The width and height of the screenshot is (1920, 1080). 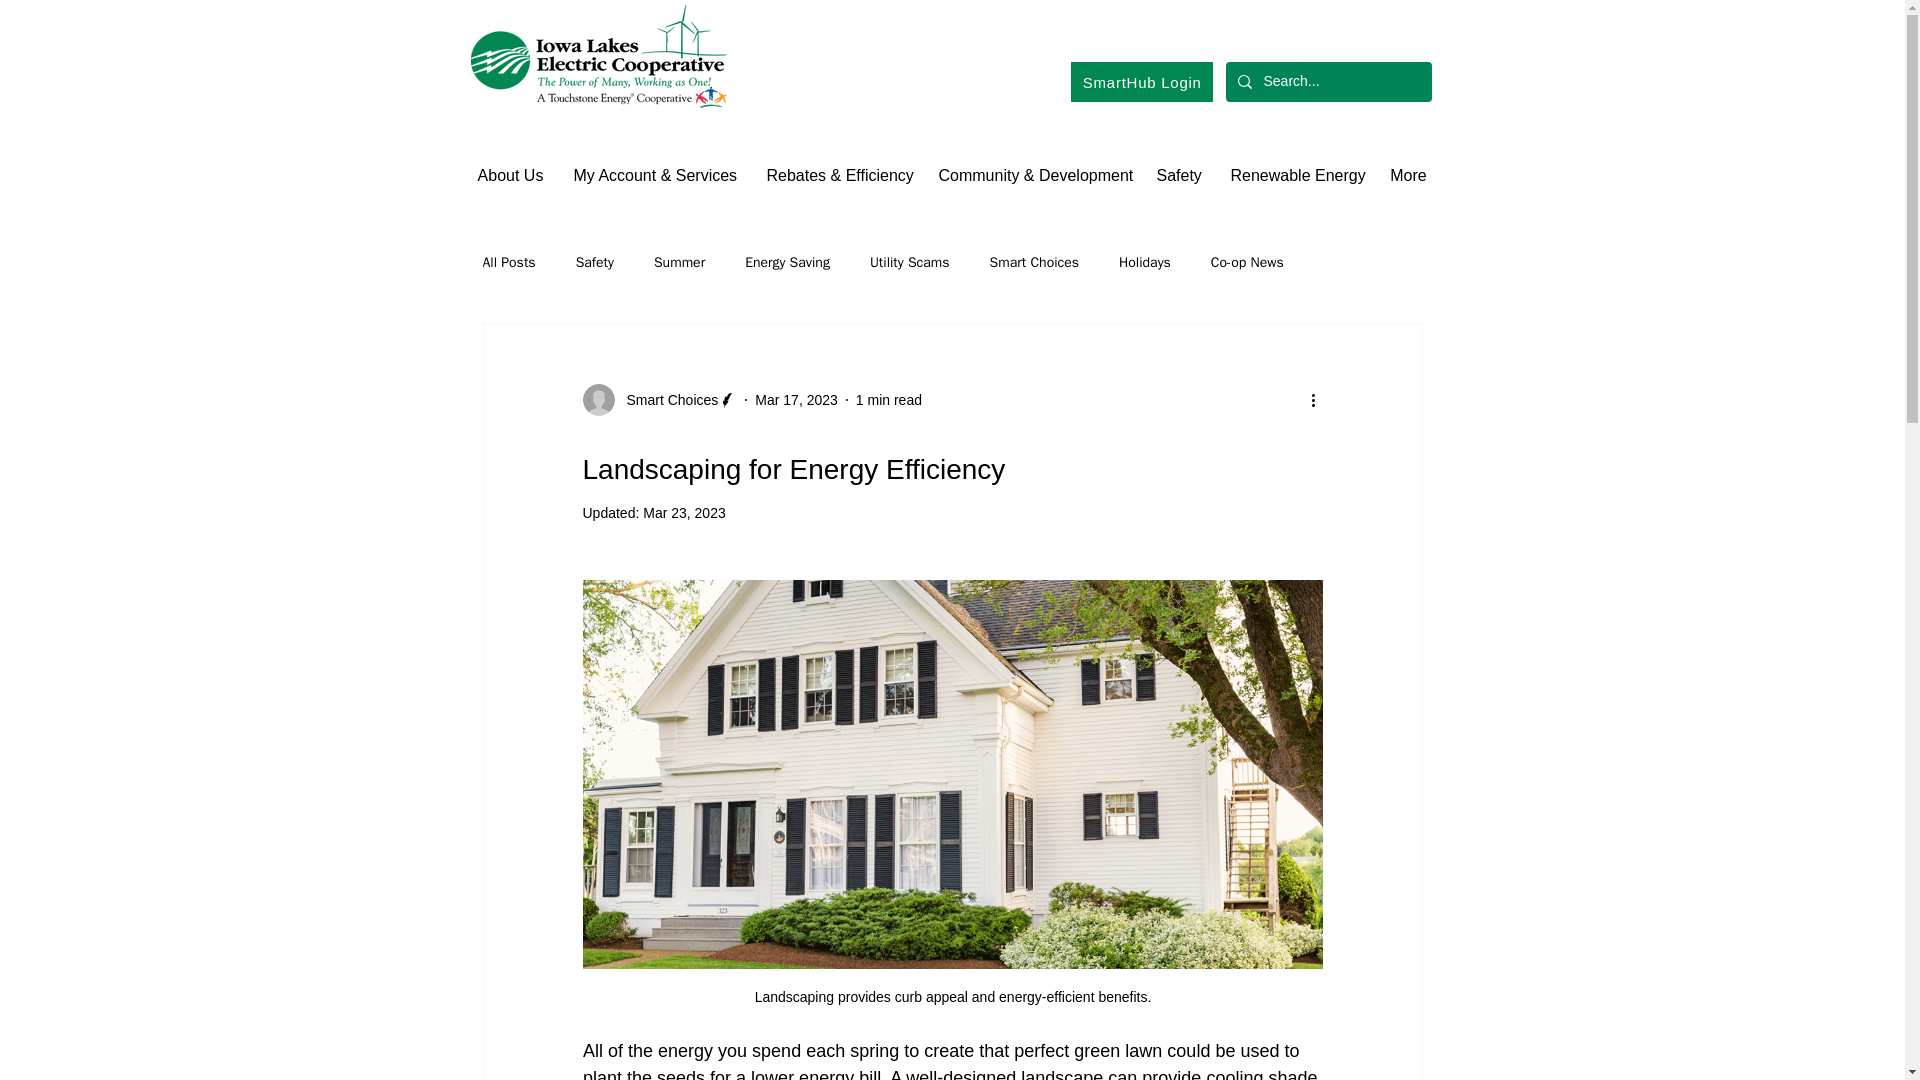 What do you see at coordinates (796, 400) in the screenshot?
I see `Mar 17, 2023` at bounding box center [796, 400].